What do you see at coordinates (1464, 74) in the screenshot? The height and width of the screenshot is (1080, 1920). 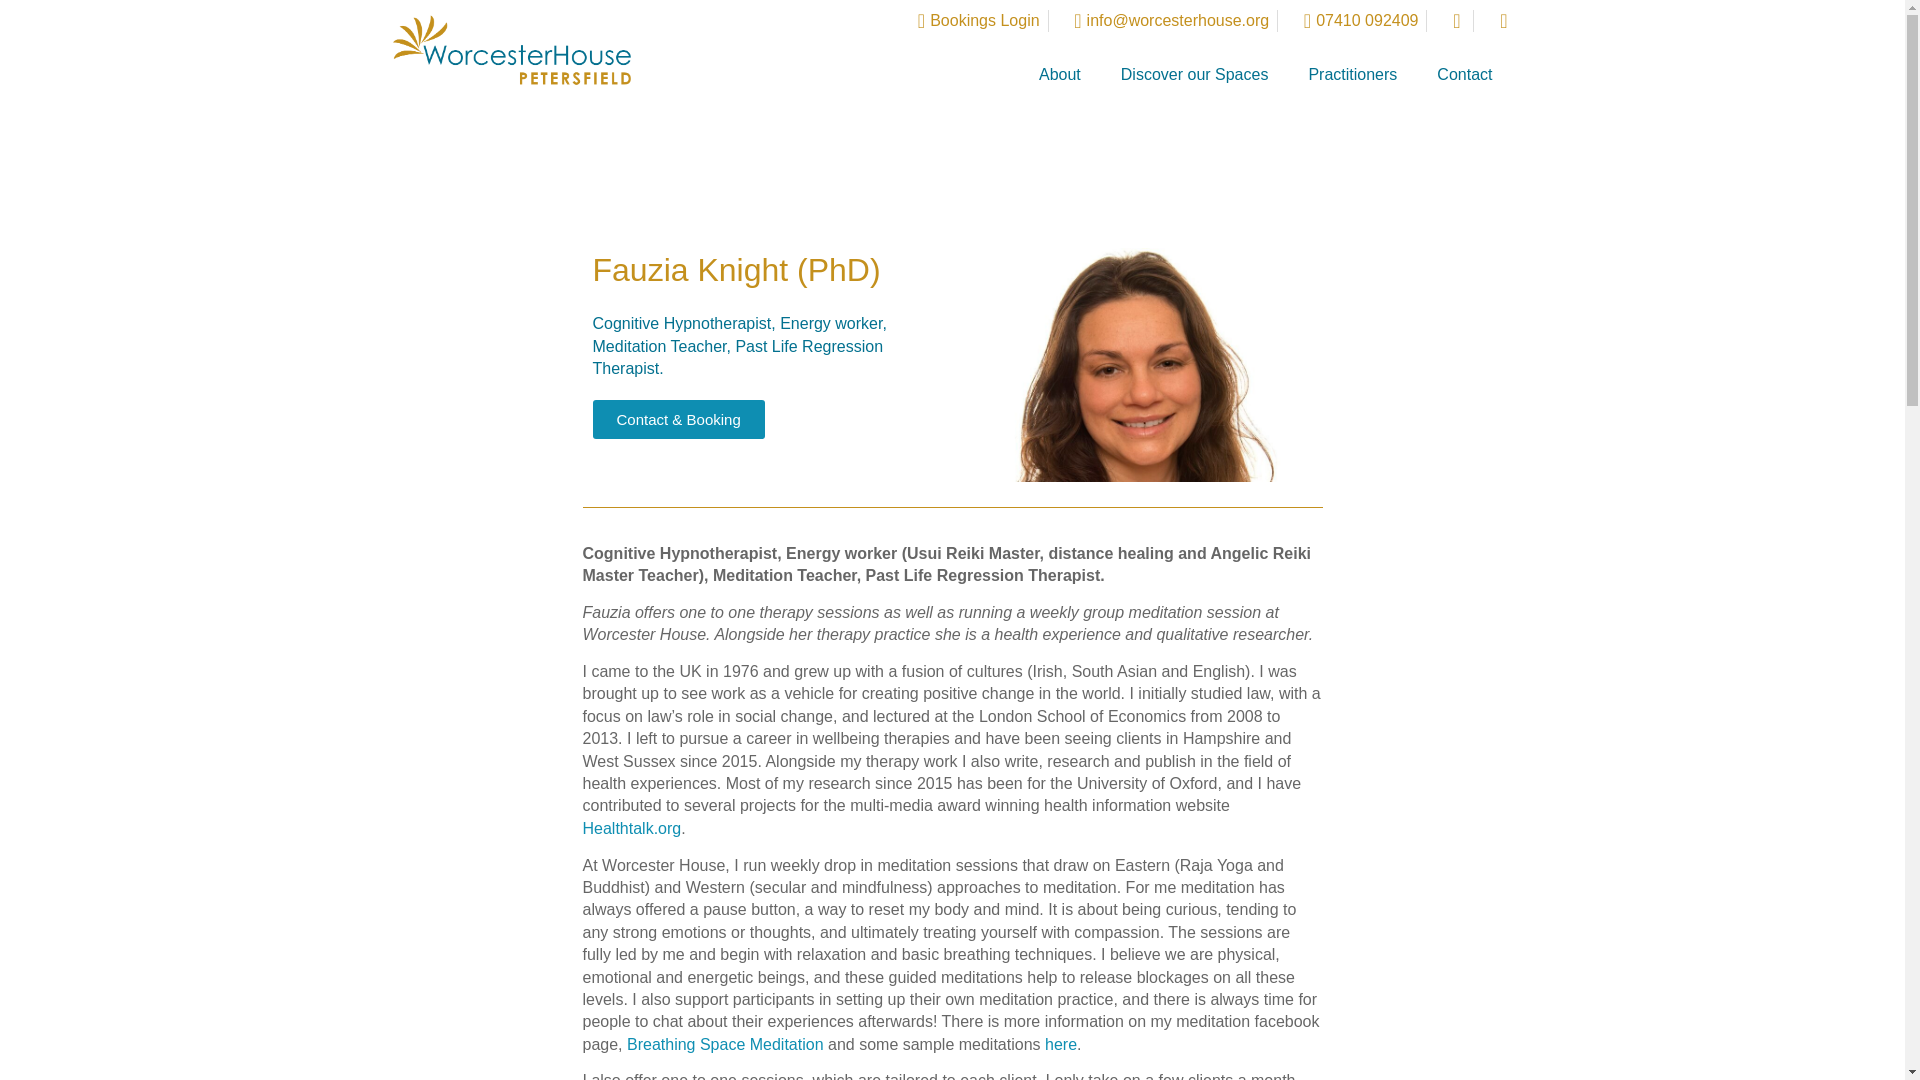 I see `Contact` at bounding box center [1464, 74].